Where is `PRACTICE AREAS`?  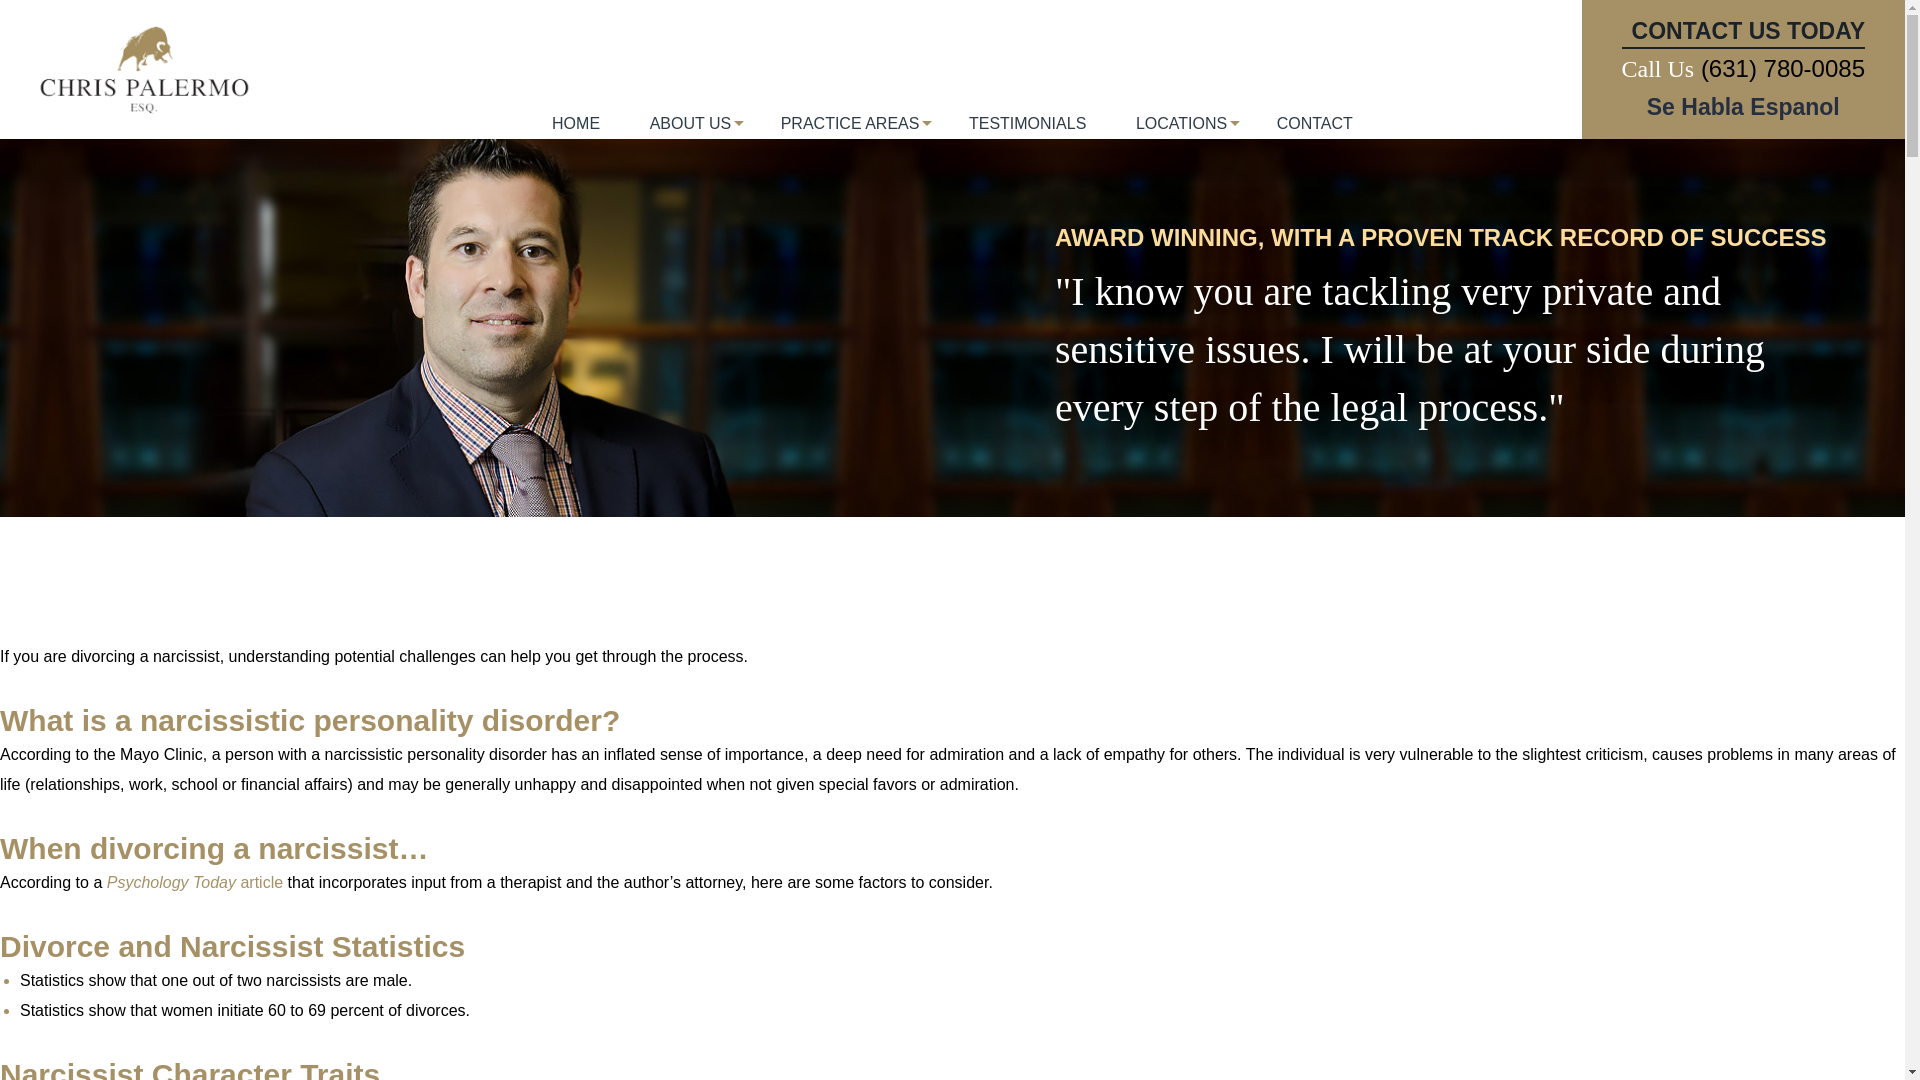
PRACTICE AREAS is located at coordinates (850, 135).